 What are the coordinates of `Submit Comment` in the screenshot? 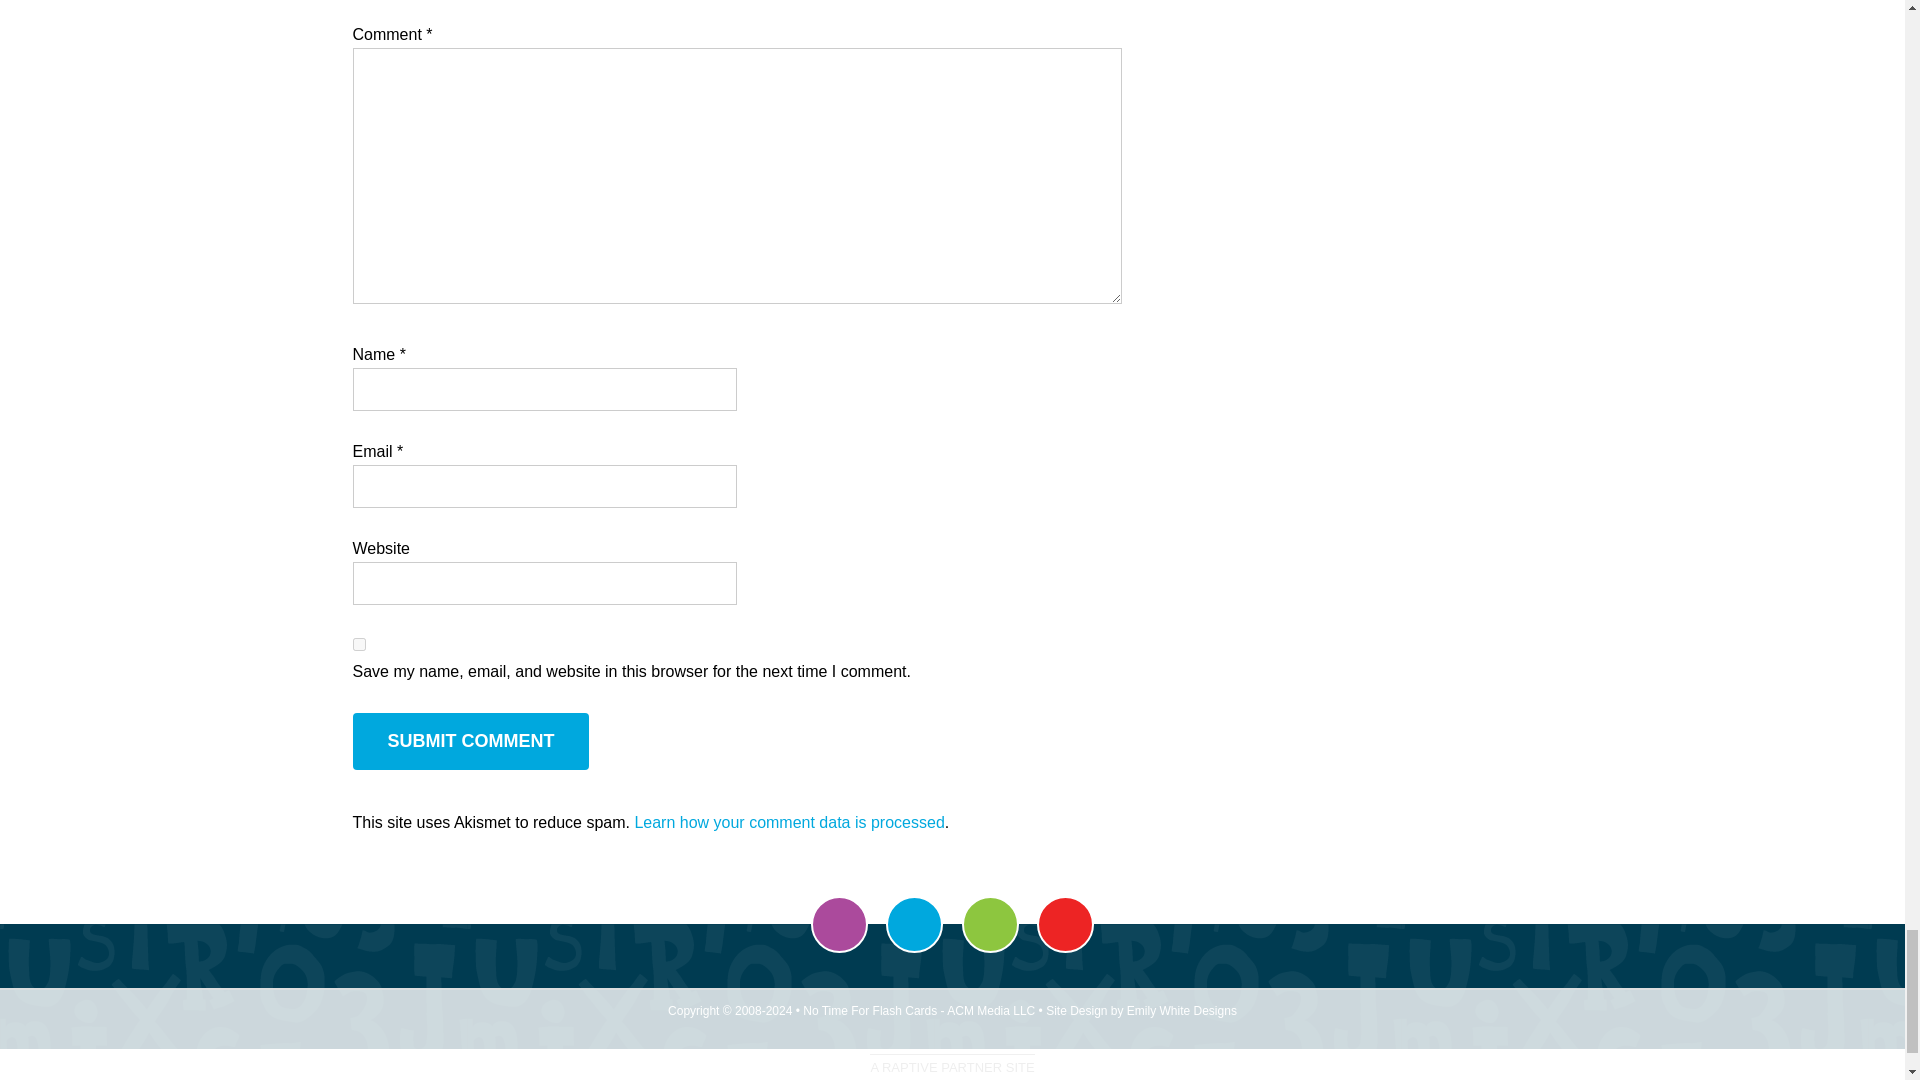 It's located at (470, 741).